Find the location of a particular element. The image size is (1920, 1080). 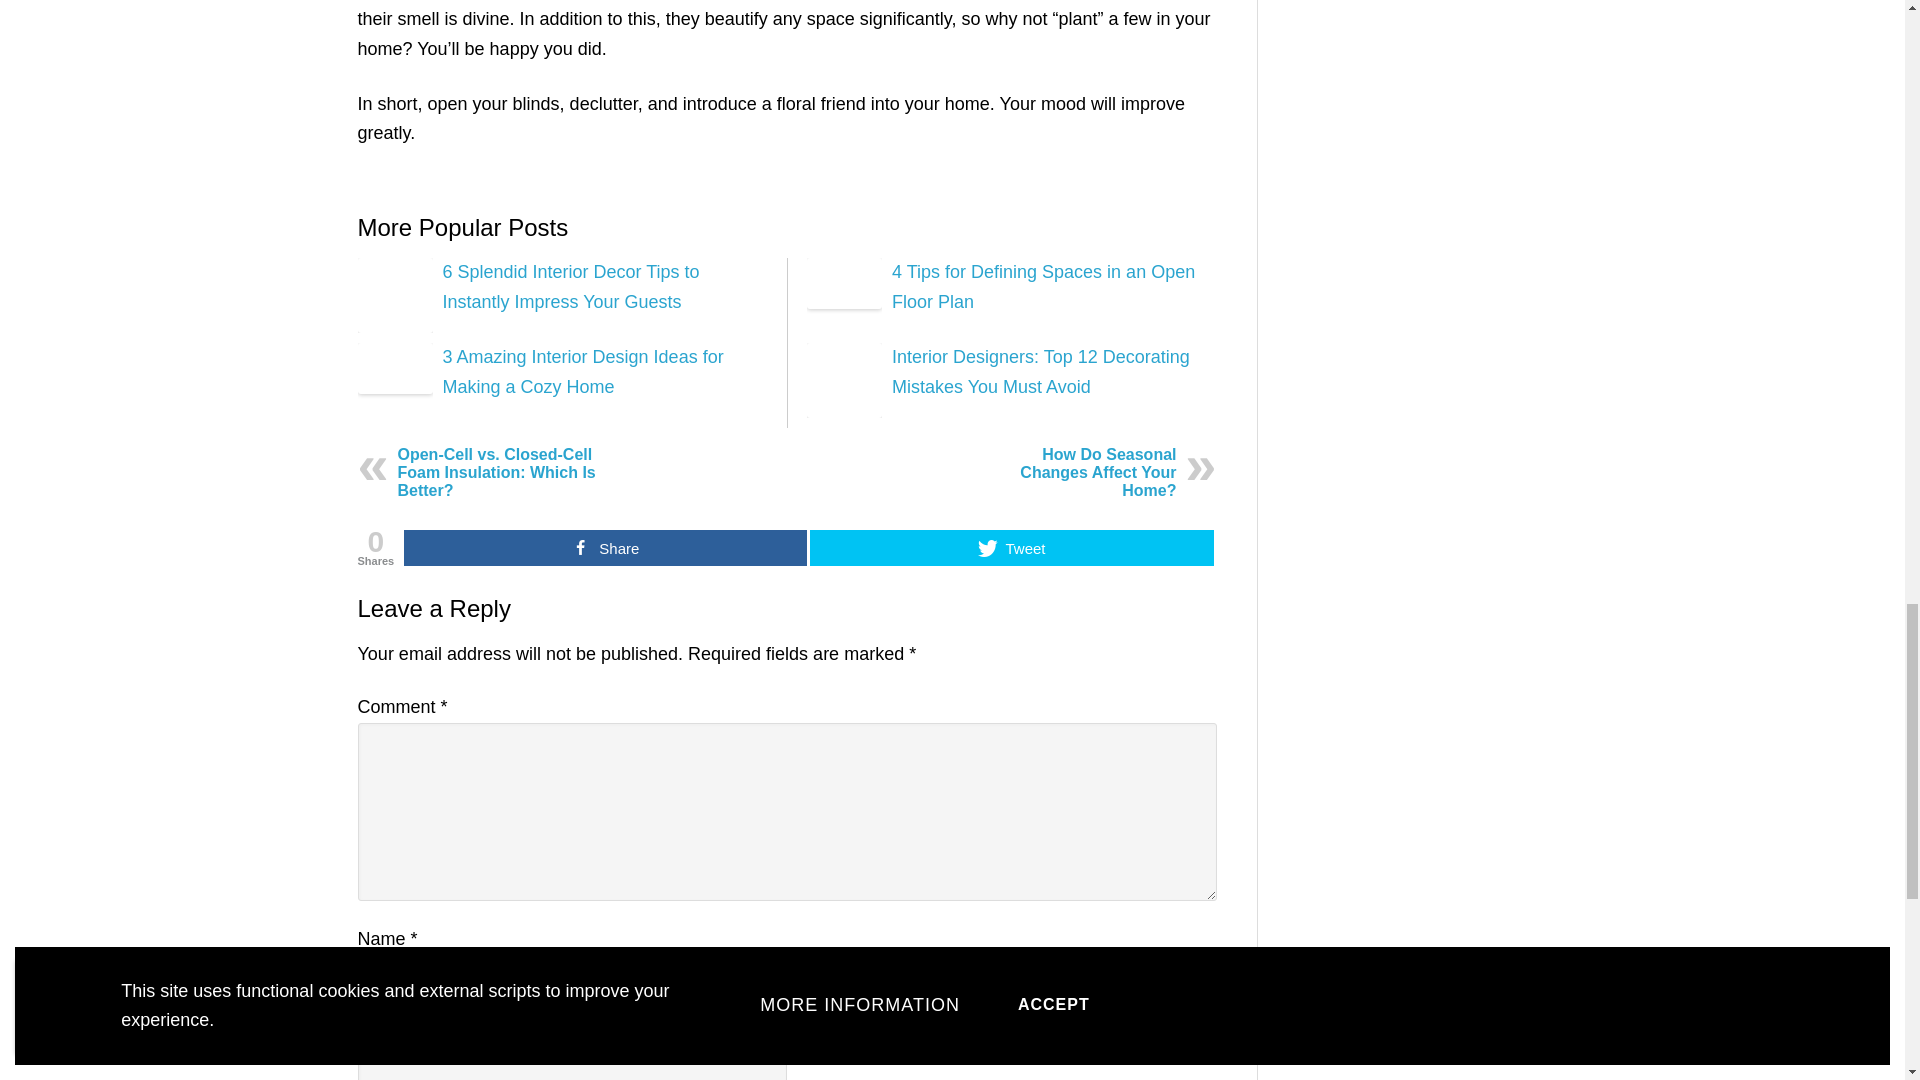

Open-Cell vs. Closed-Cell Foam Insulation: Which Is Better? is located at coordinates (496, 472).